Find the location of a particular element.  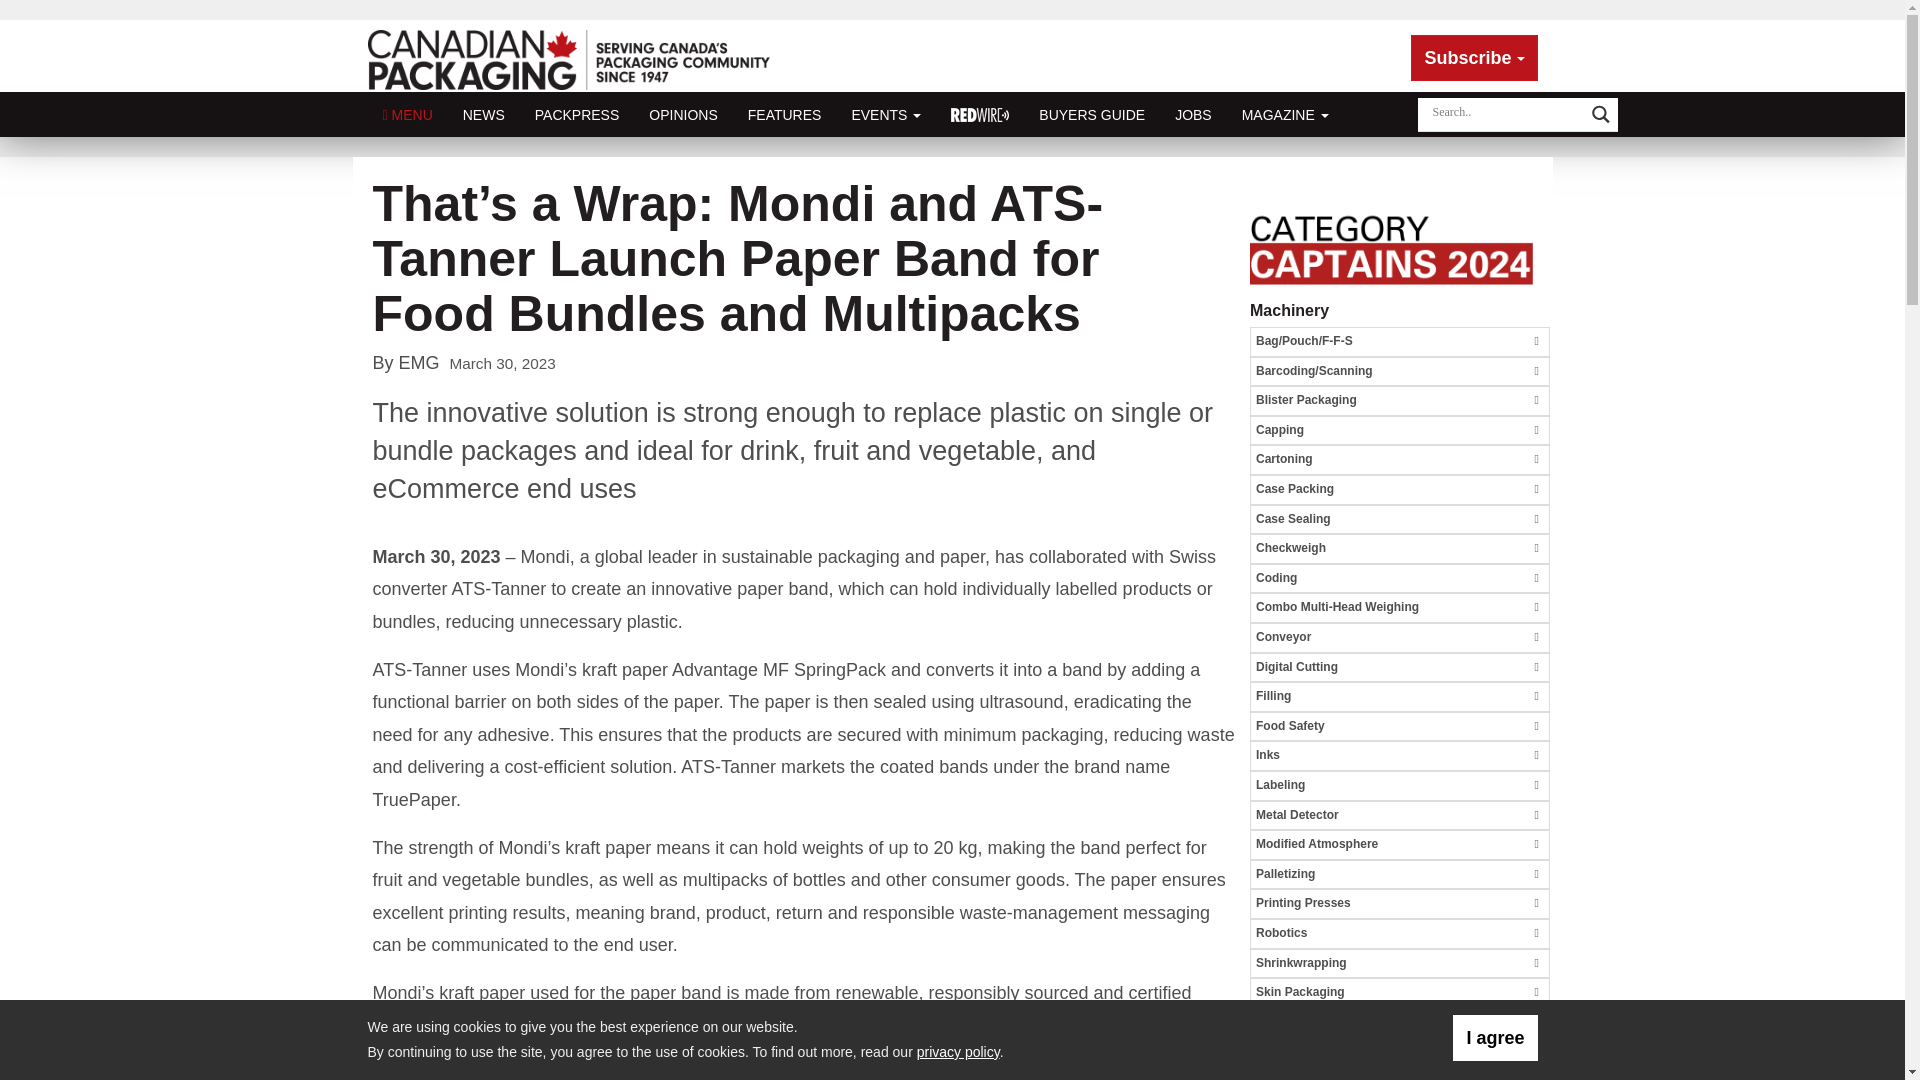

Canadian Packaging is located at coordinates (570, 68).